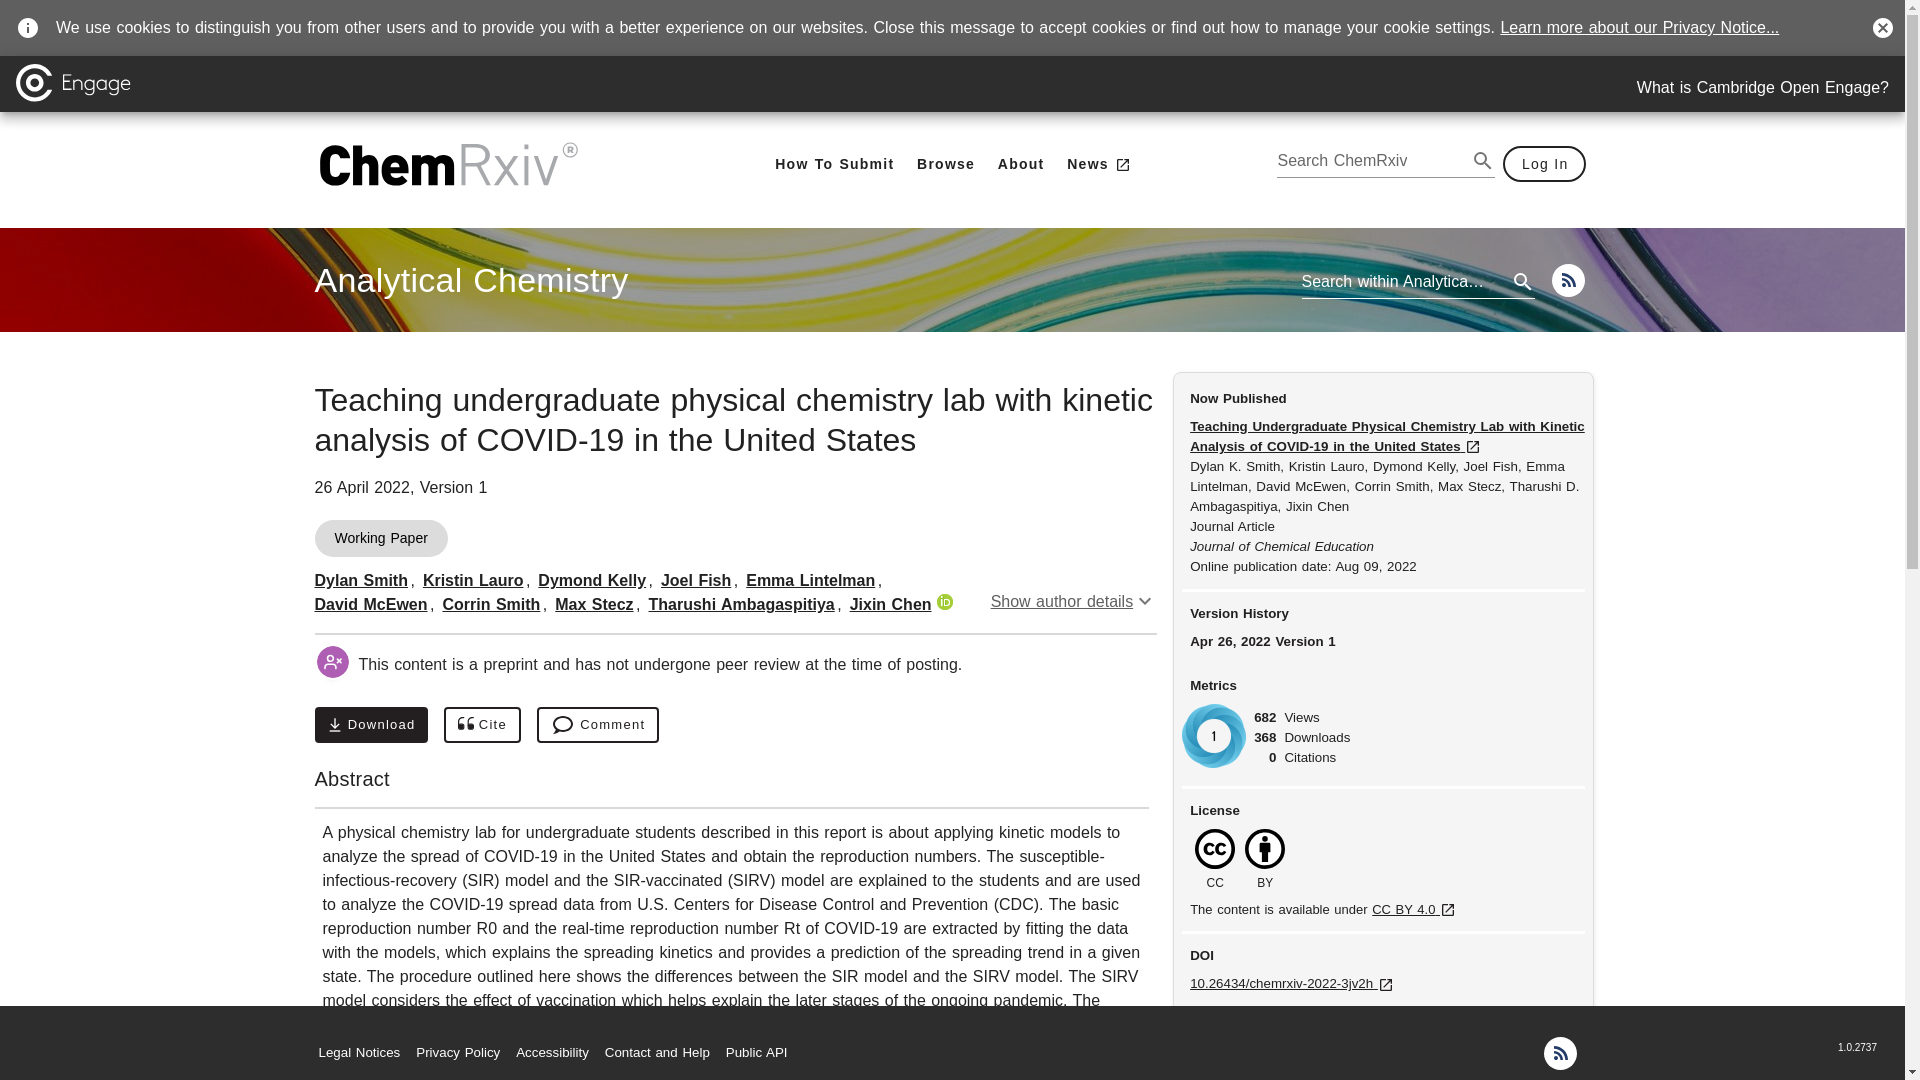  Describe the element at coordinates (696, 580) in the screenshot. I see `Joel Fish` at that location.